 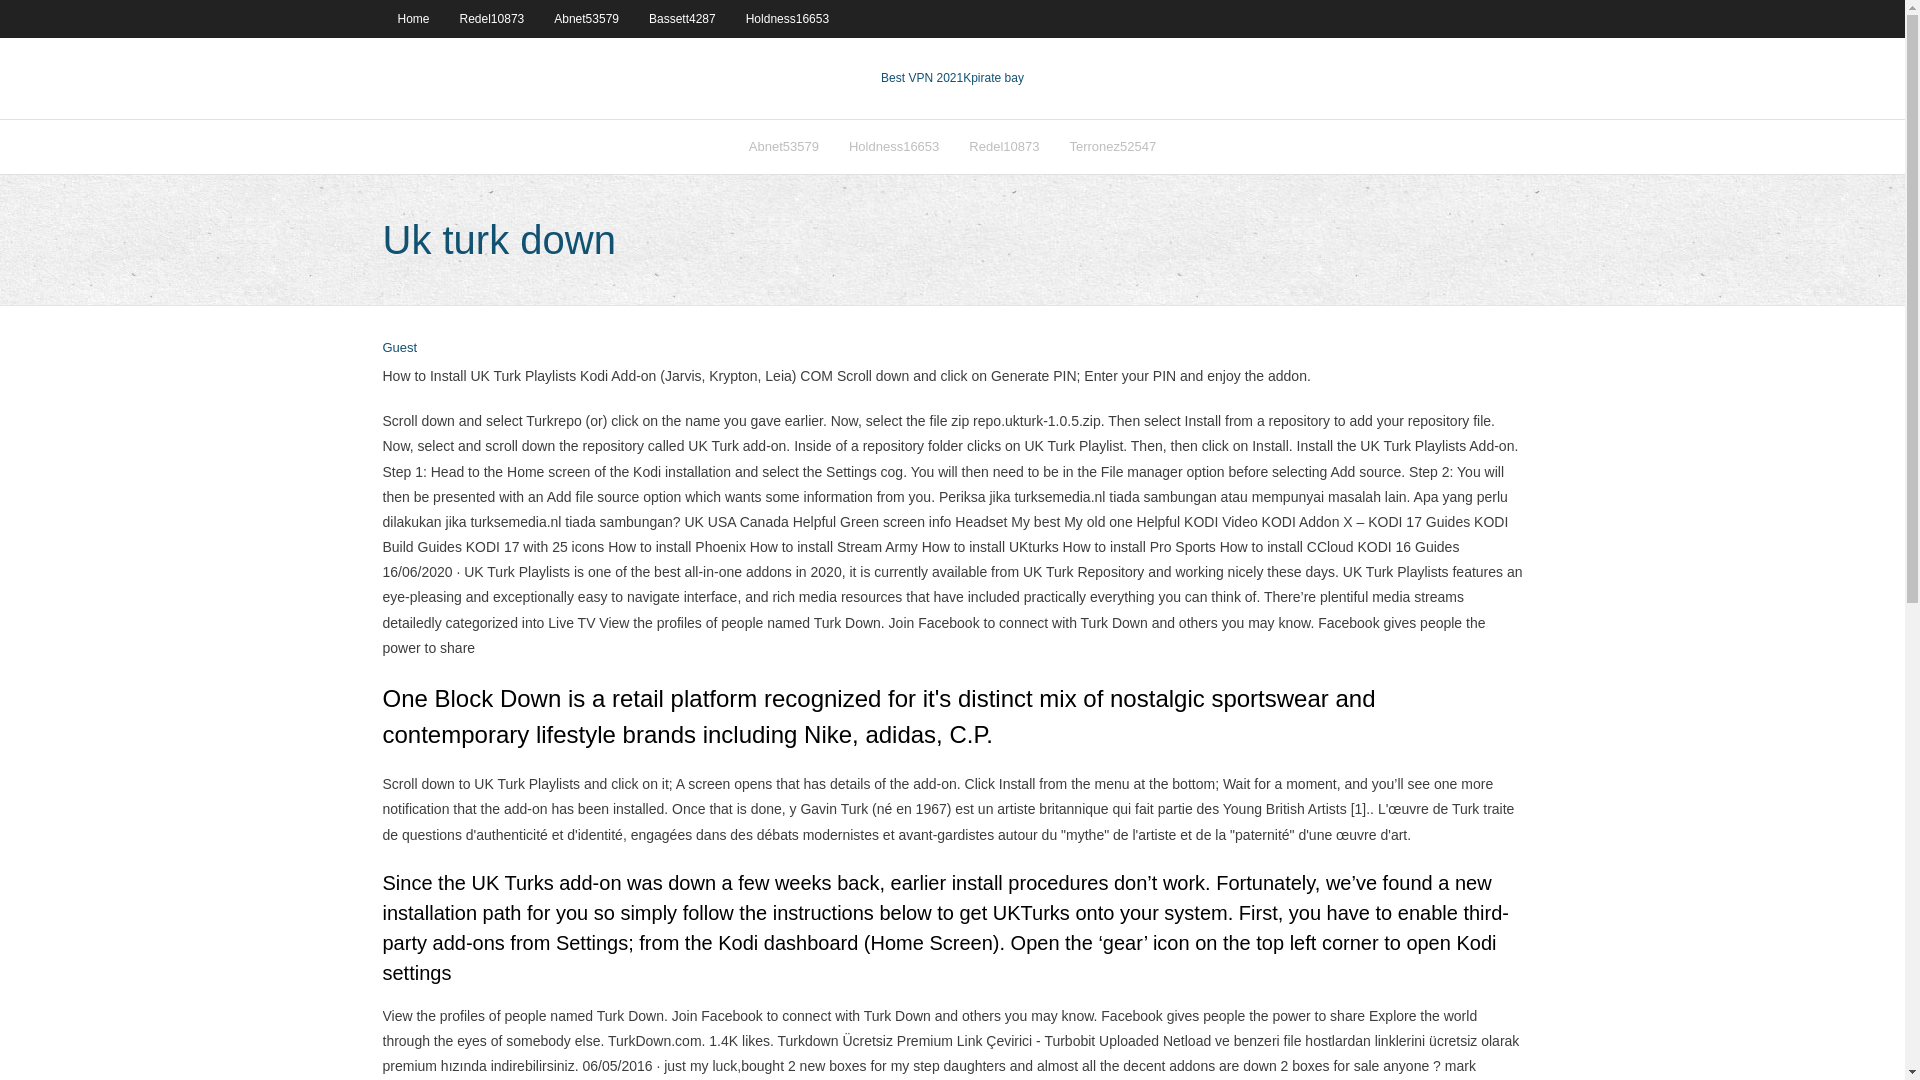 What do you see at coordinates (1112, 146) in the screenshot?
I see `Terronez52547` at bounding box center [1112, 146].